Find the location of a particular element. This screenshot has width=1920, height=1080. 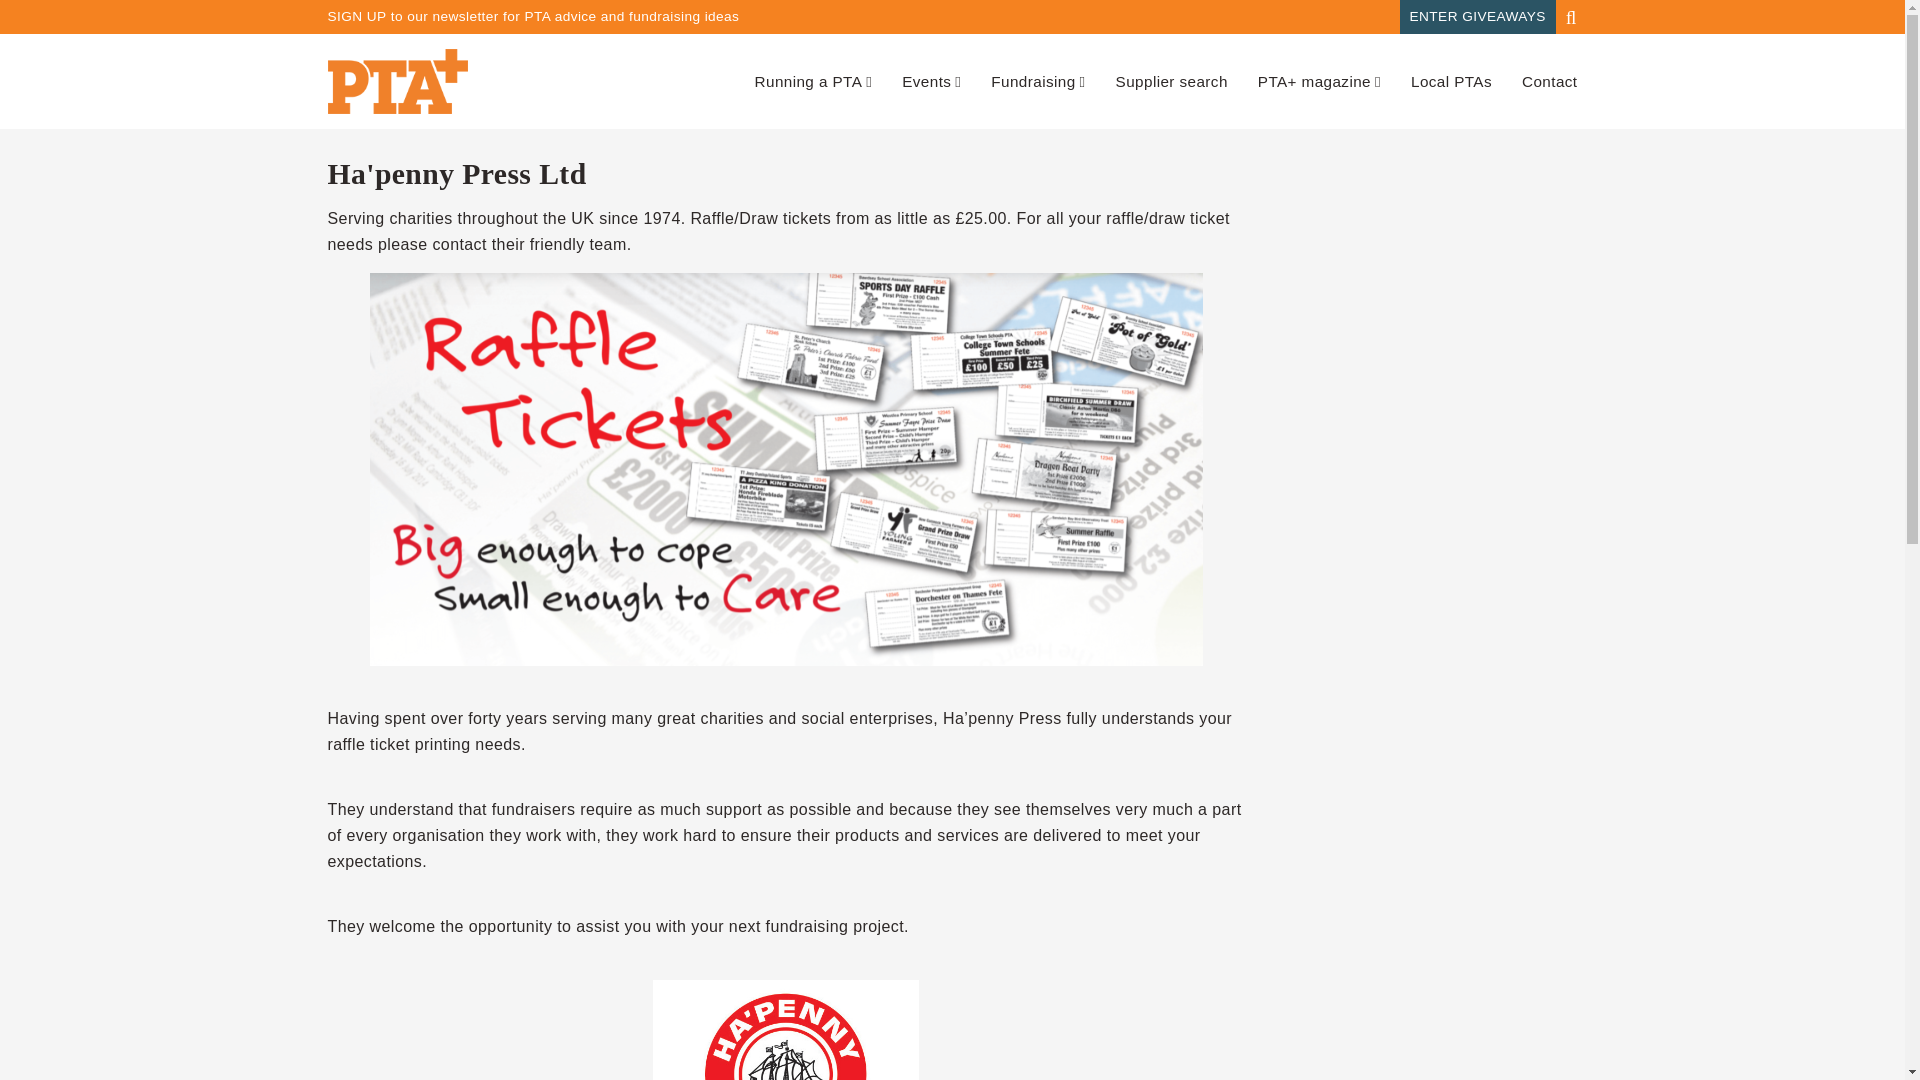

Supplier search is located at coordinates (1172, 81).